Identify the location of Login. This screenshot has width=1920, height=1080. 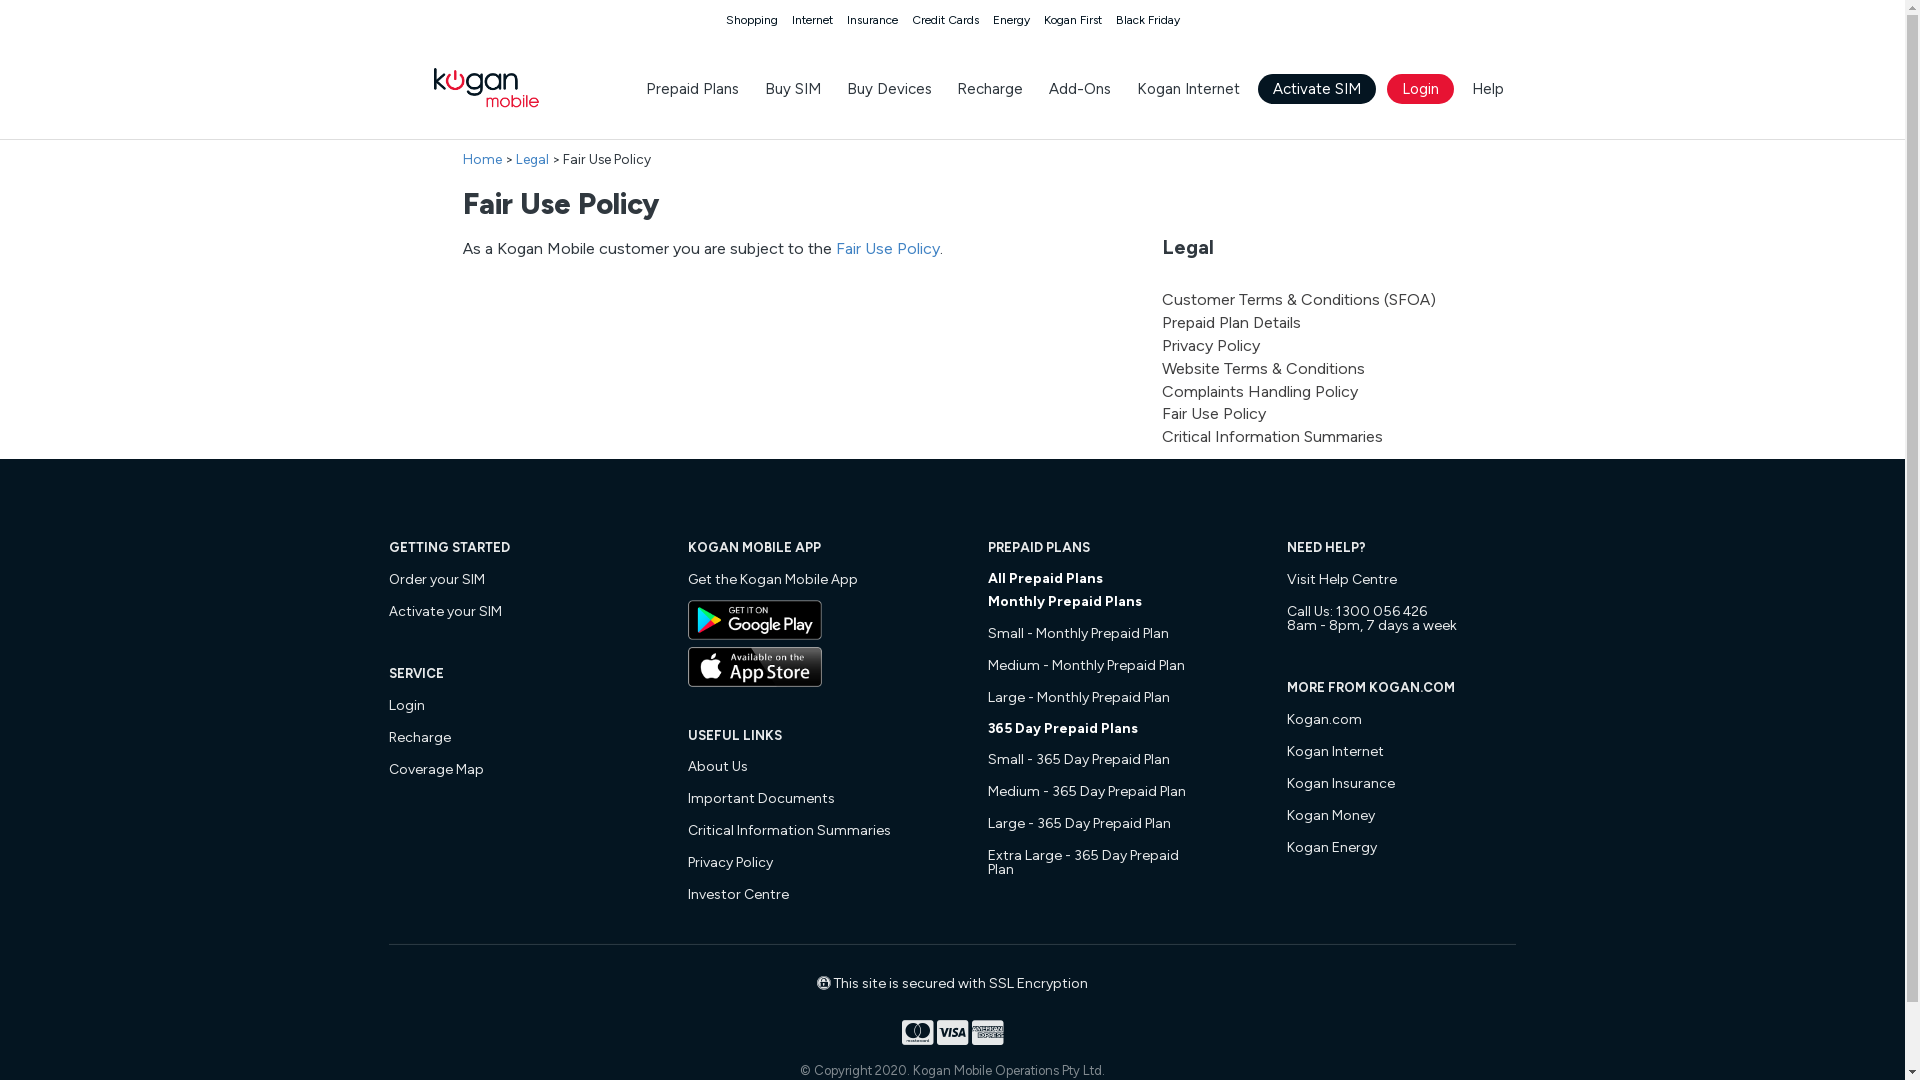
(1420, 89).